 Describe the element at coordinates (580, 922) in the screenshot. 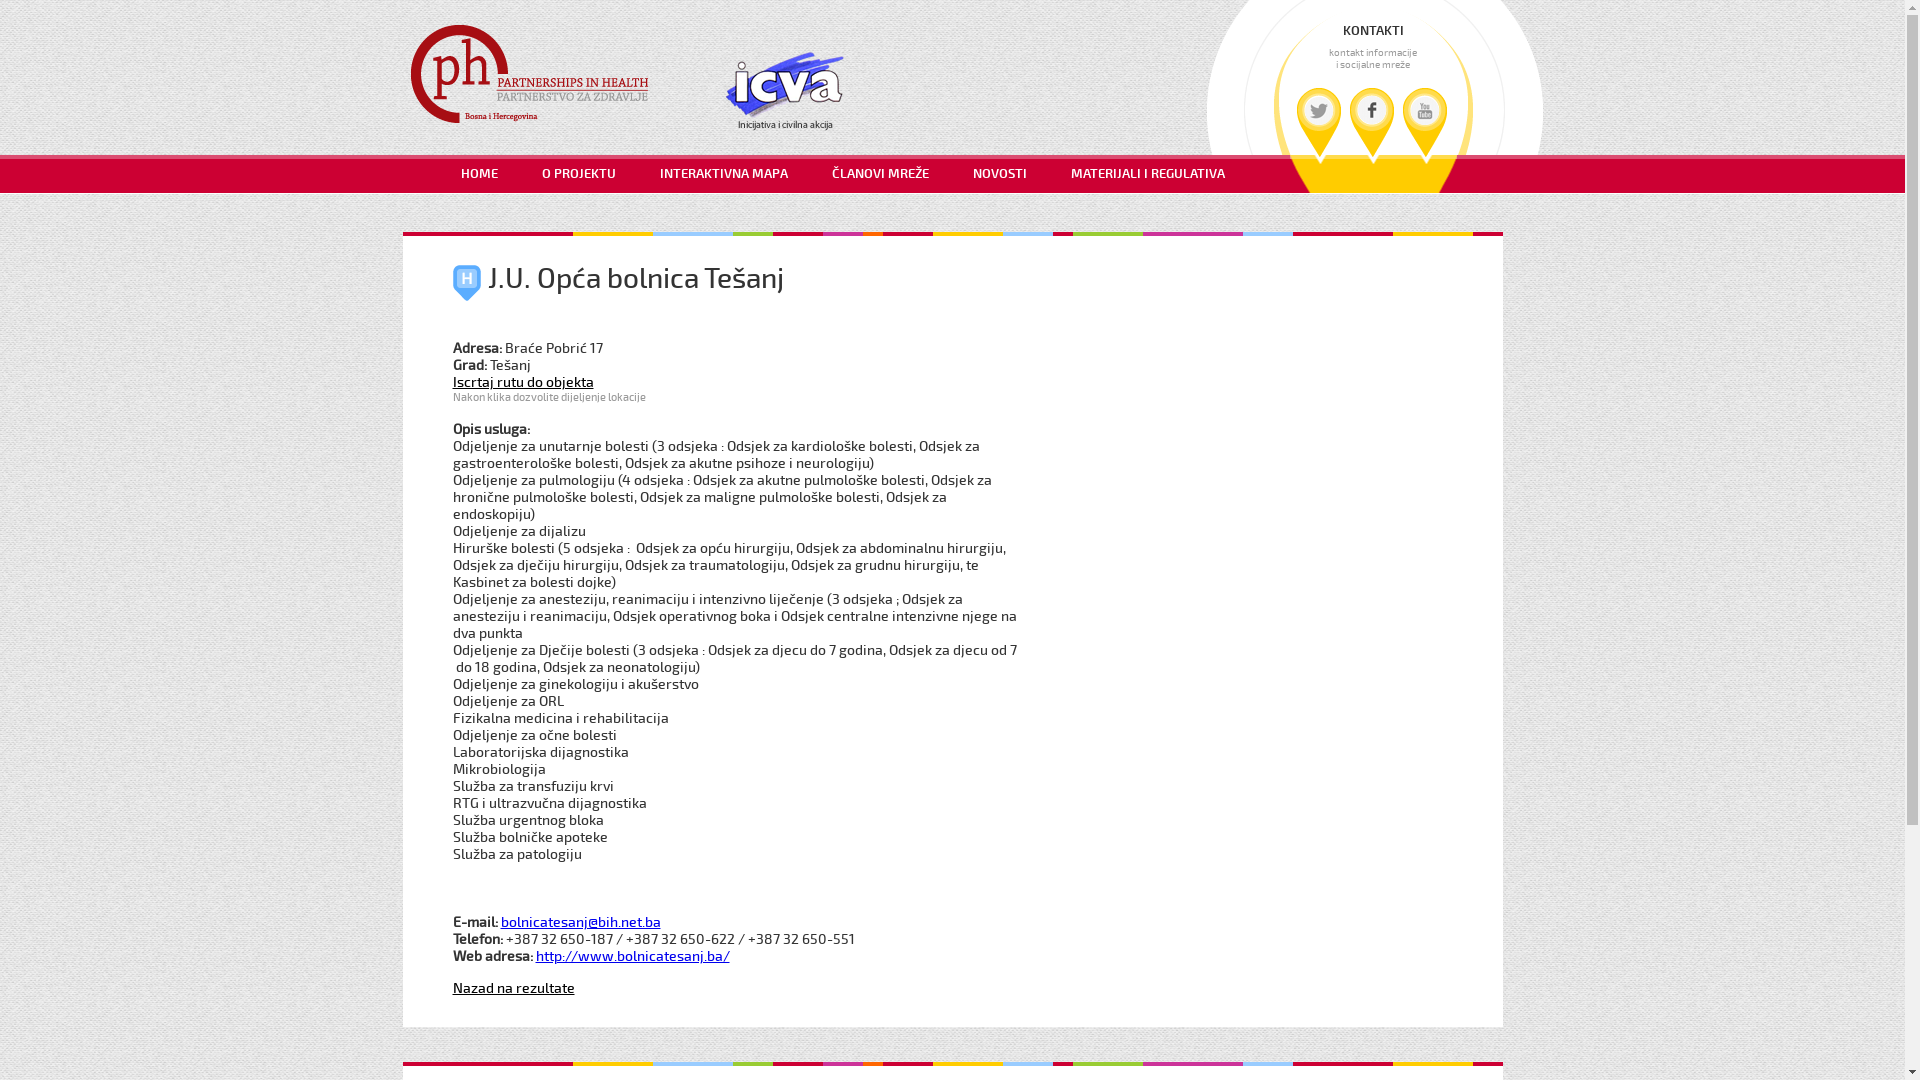

I see `bolnicatesanj@bih.net.ba` at that location.